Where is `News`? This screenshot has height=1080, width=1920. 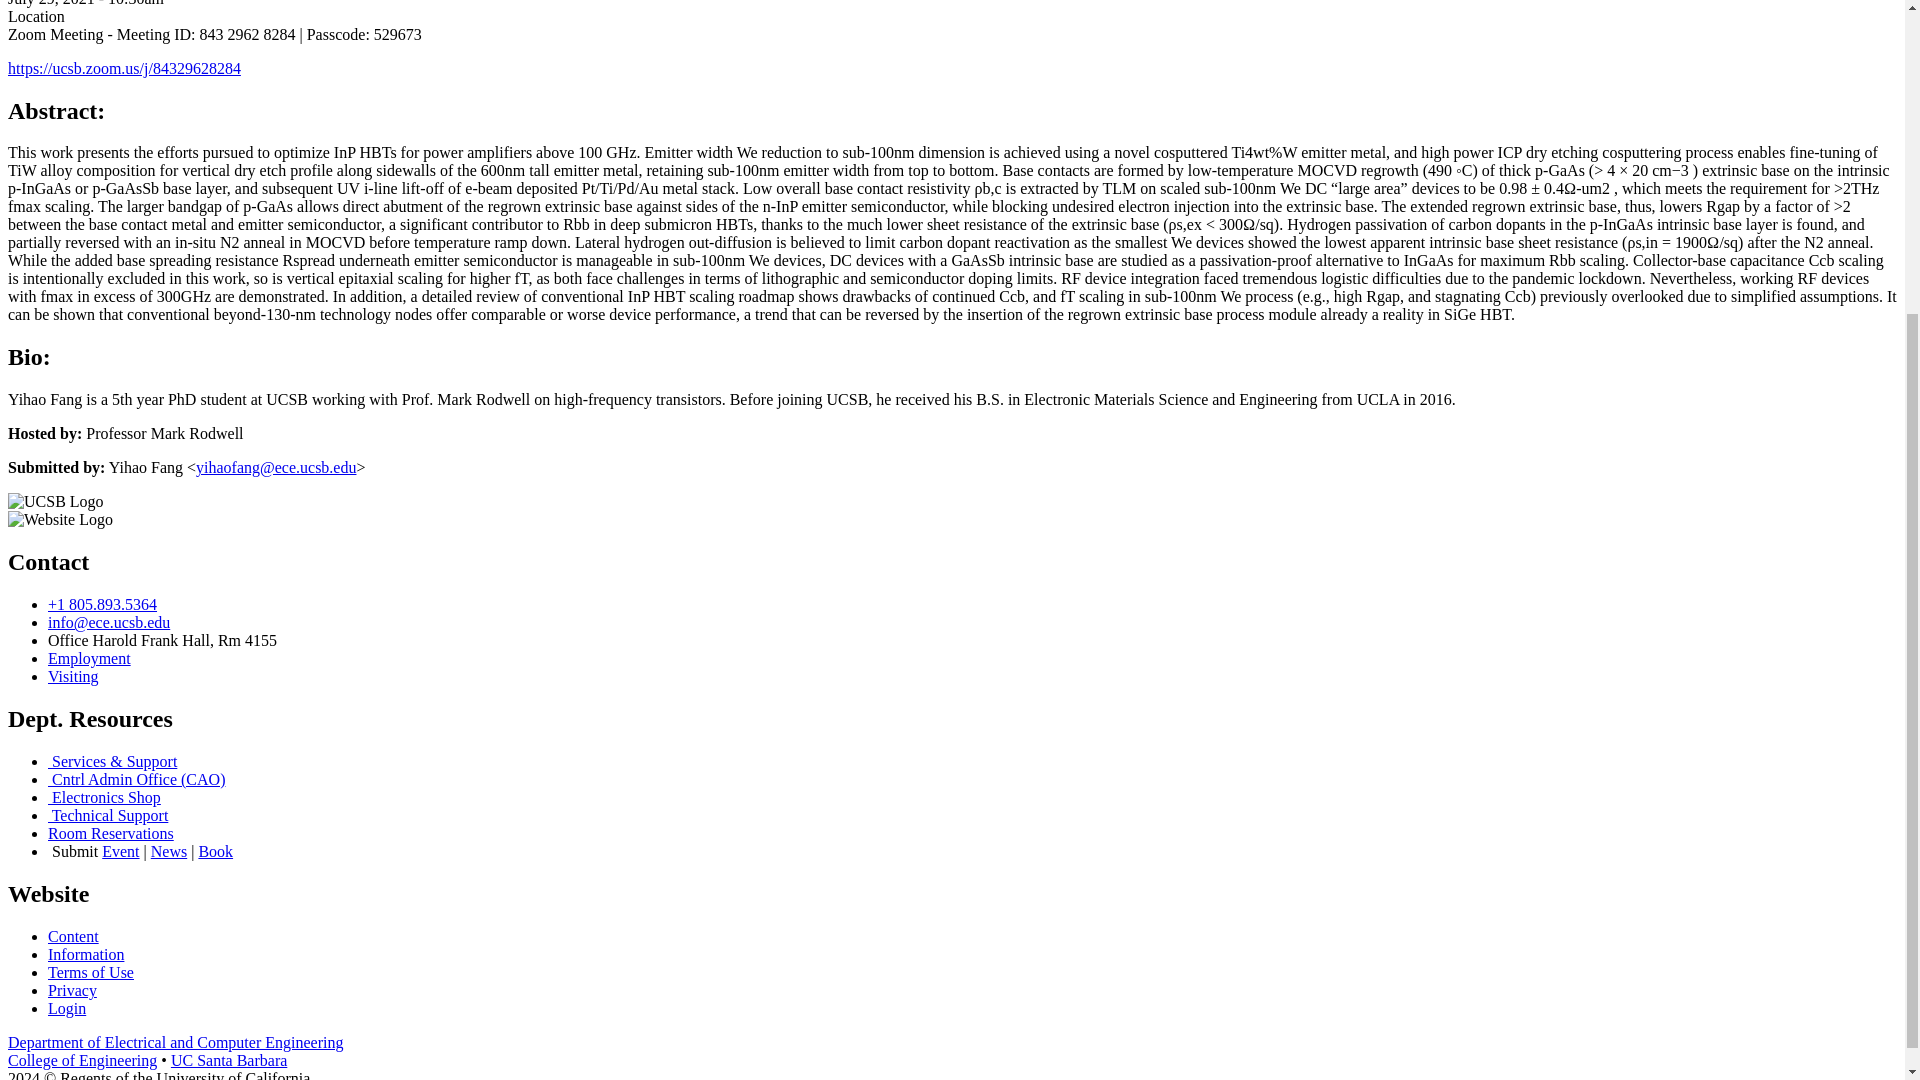 News is located at coordinates (168, 851).